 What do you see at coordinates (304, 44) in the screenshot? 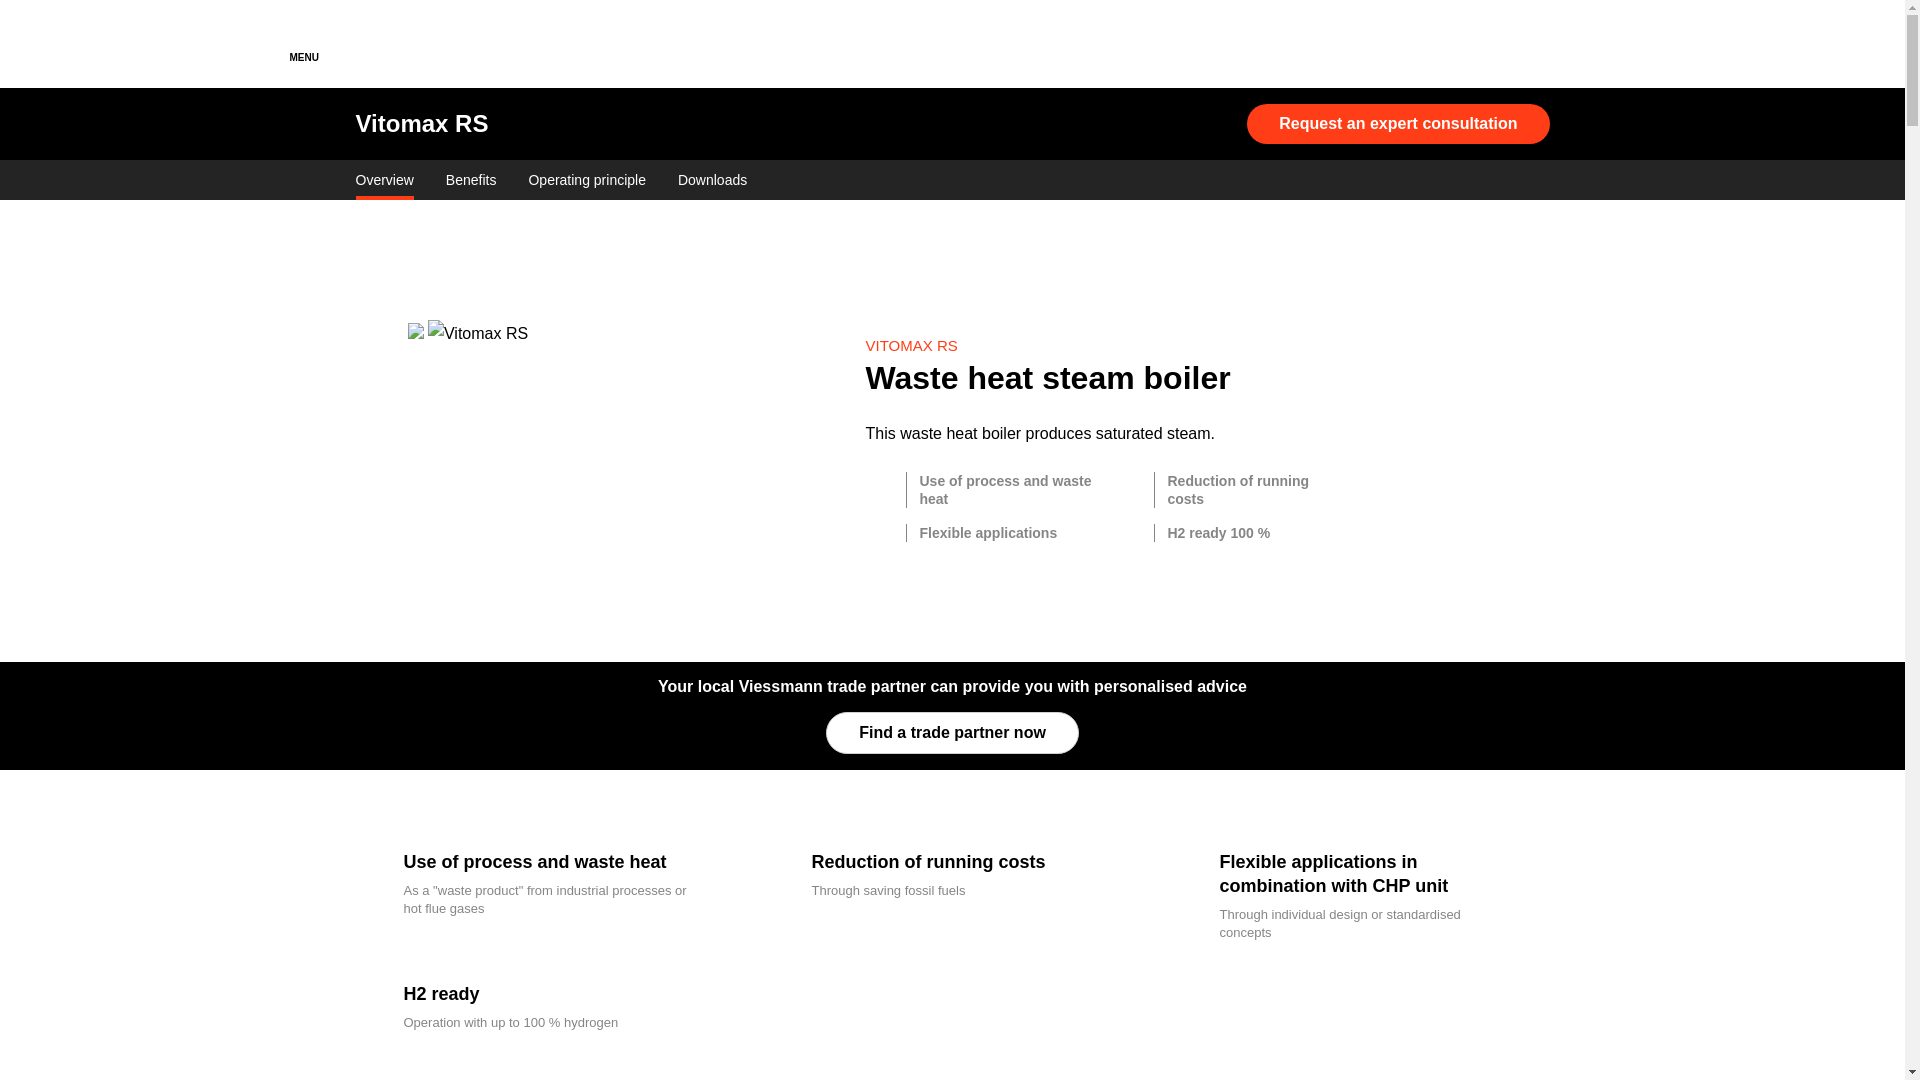
I see `MENU` at bounding box center [304, 44].